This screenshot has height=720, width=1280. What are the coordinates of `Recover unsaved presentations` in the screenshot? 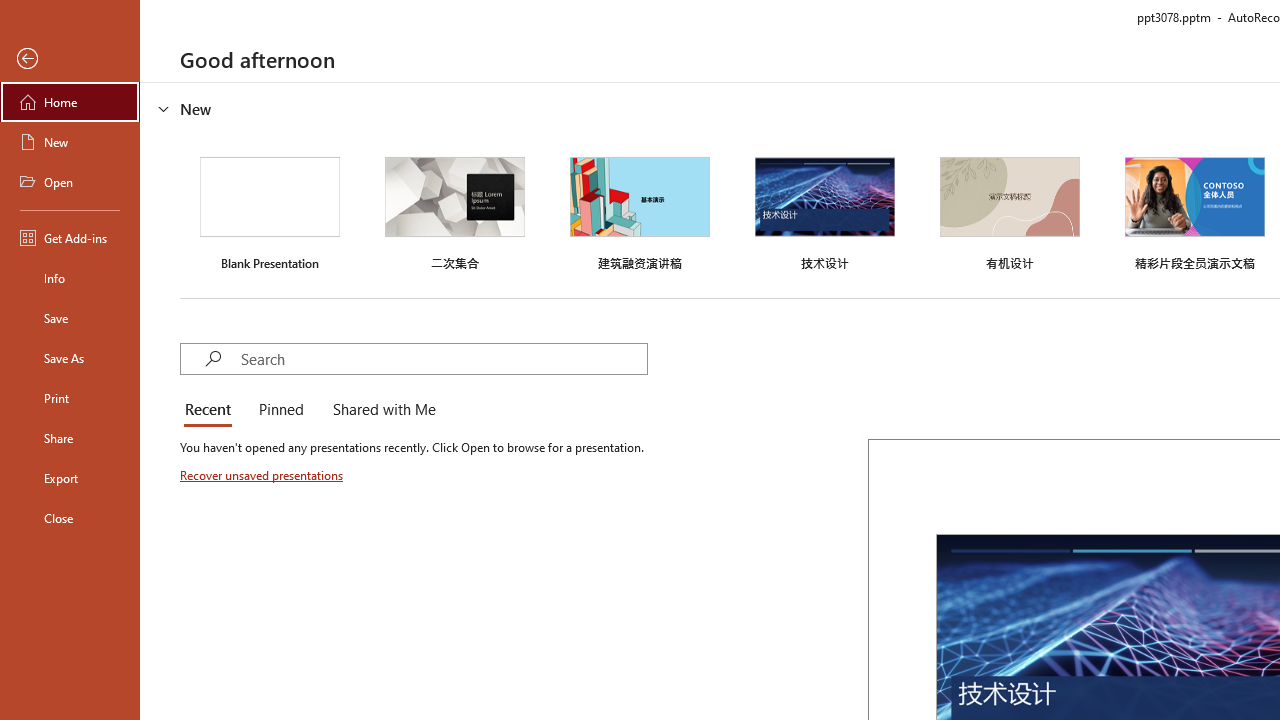 It's located at (263, 475).